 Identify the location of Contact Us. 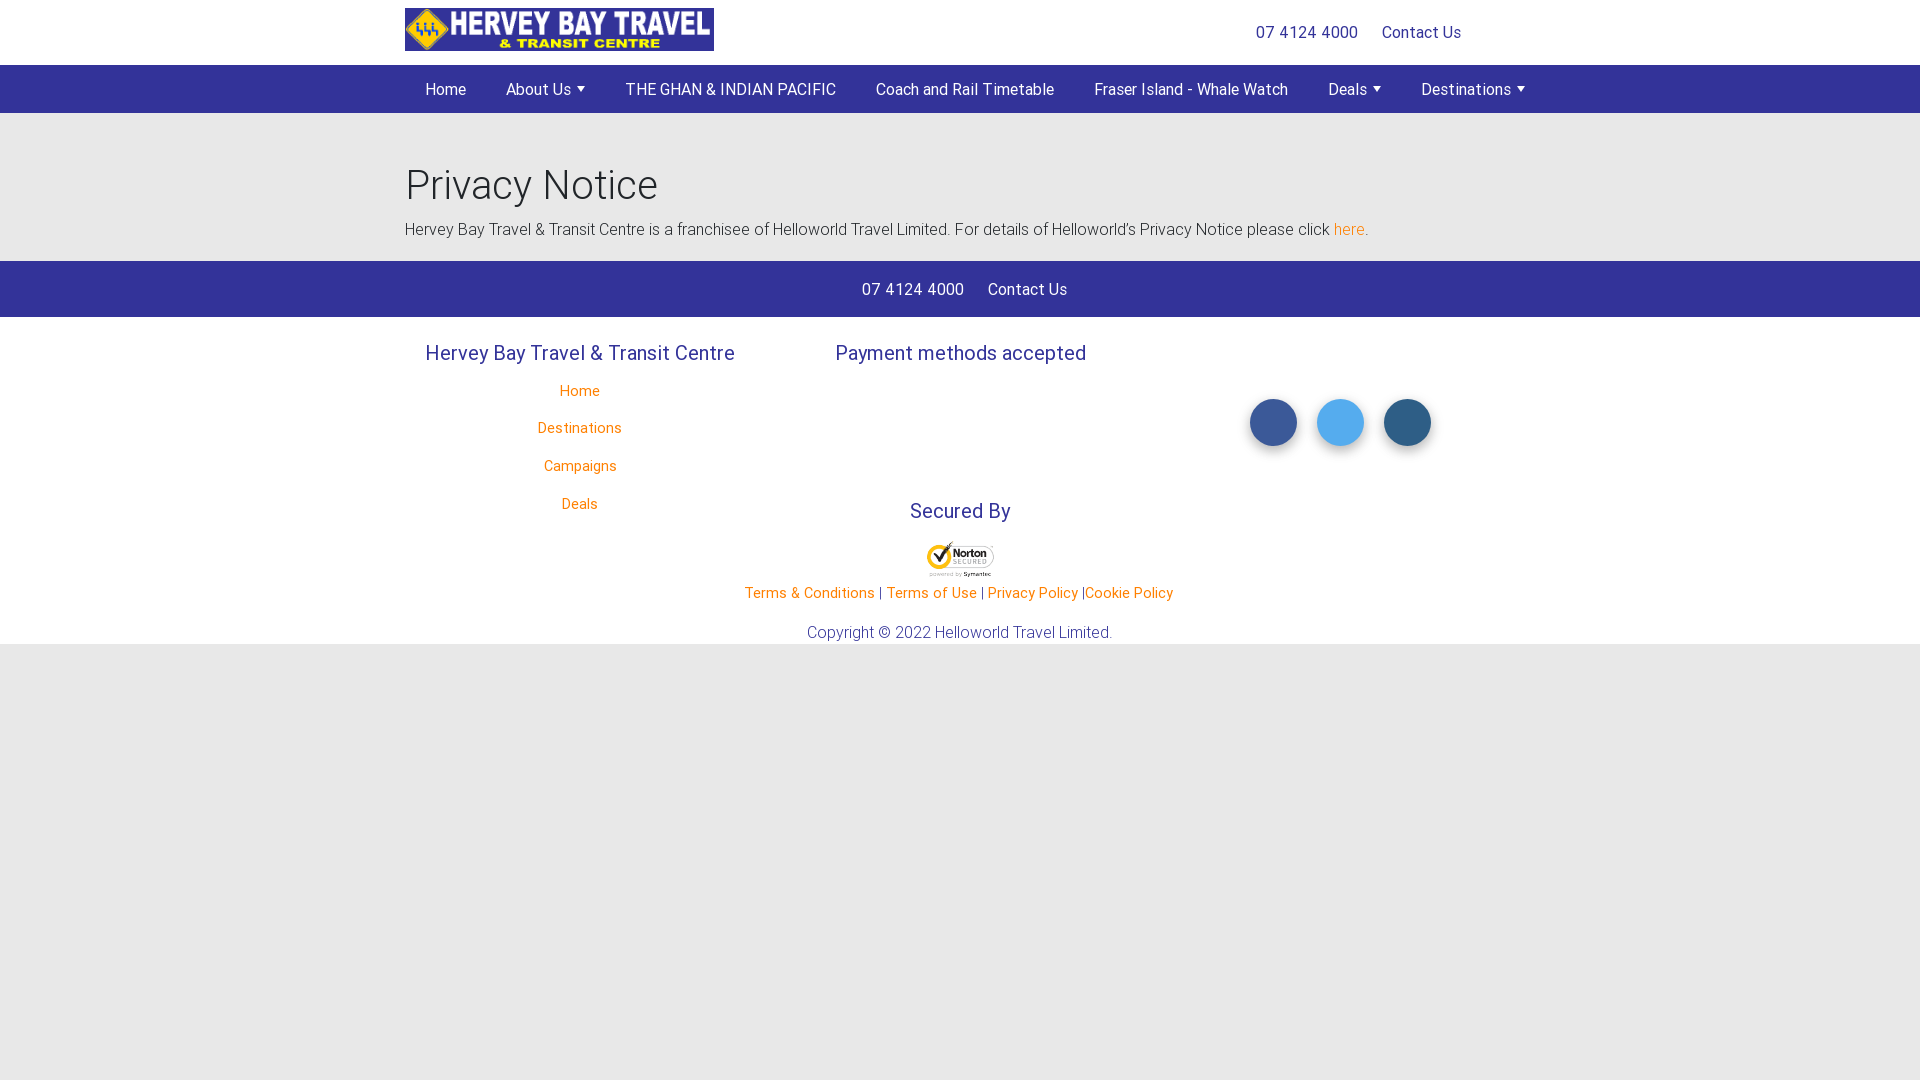
(1418, 32).